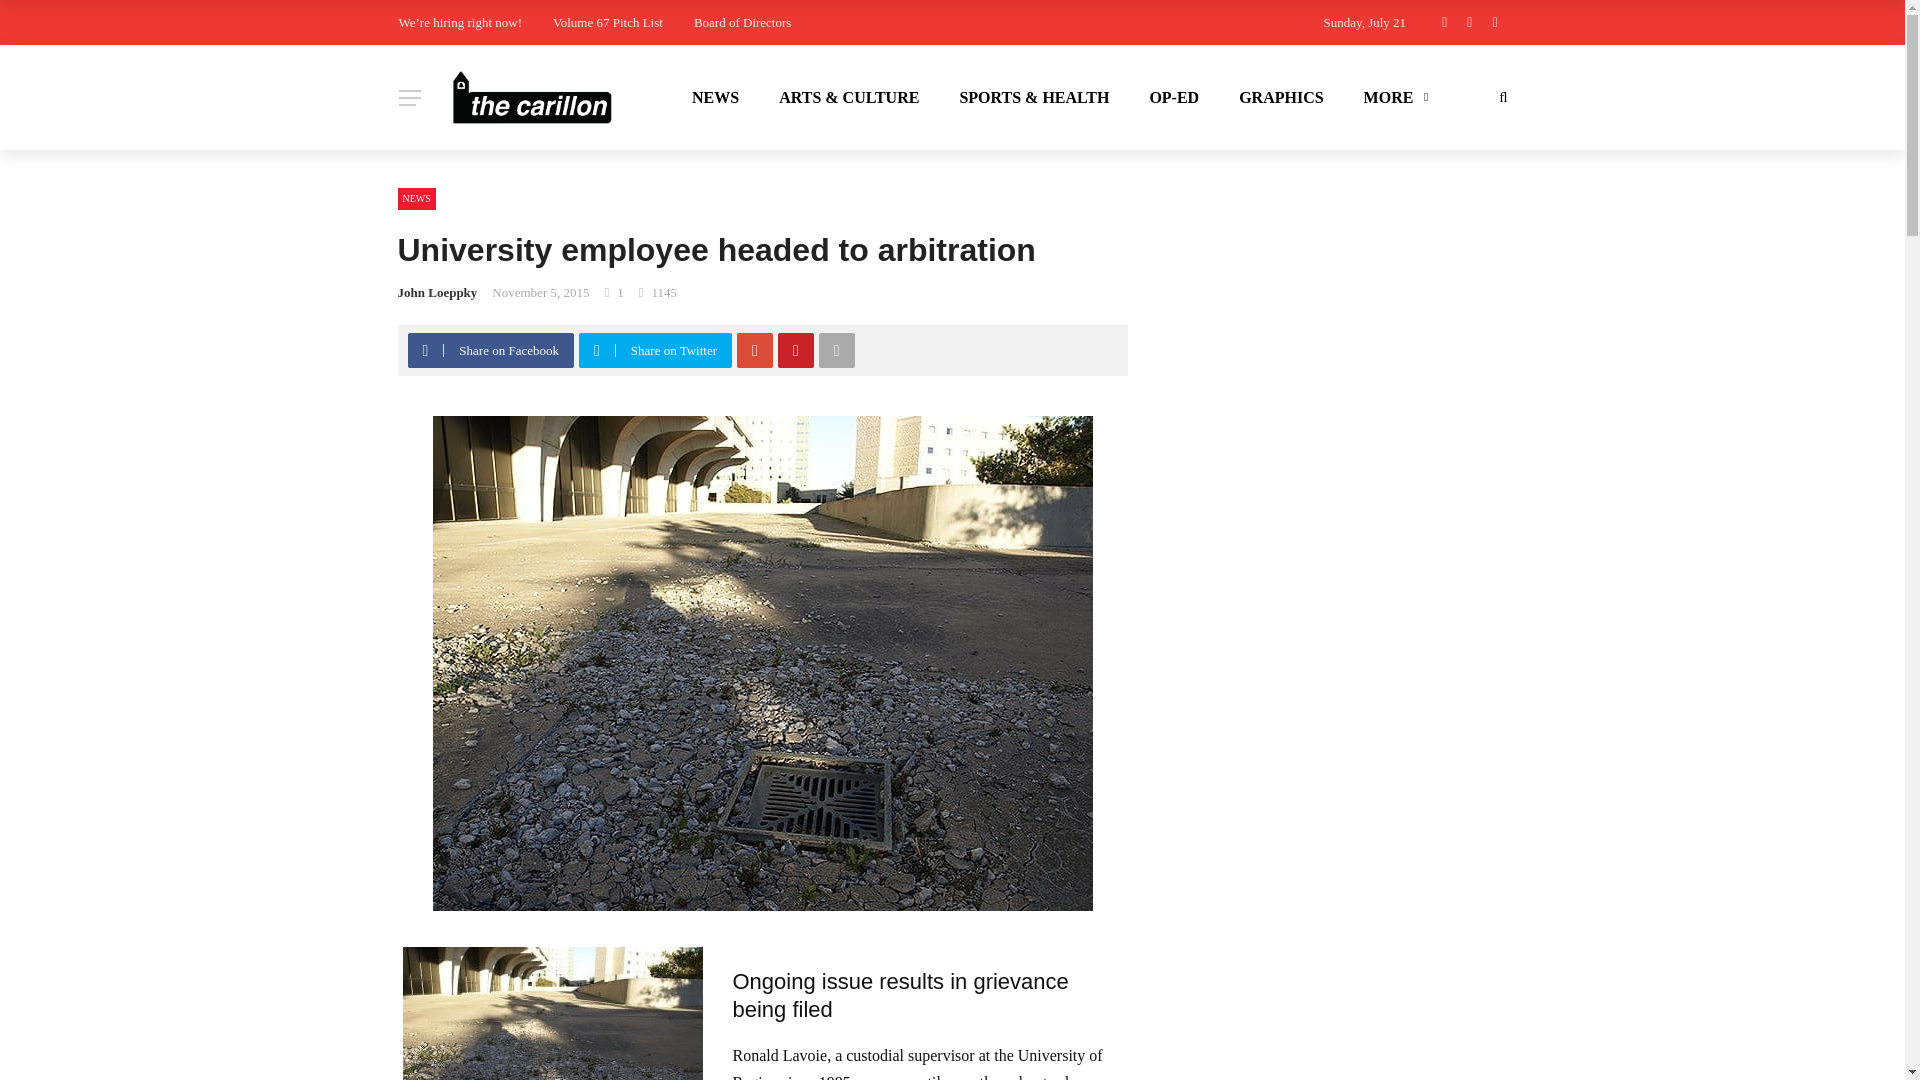 The width and height of the screenshot is (1920, 1080). I want to click on GRAPHICS, so click(1280, 98).